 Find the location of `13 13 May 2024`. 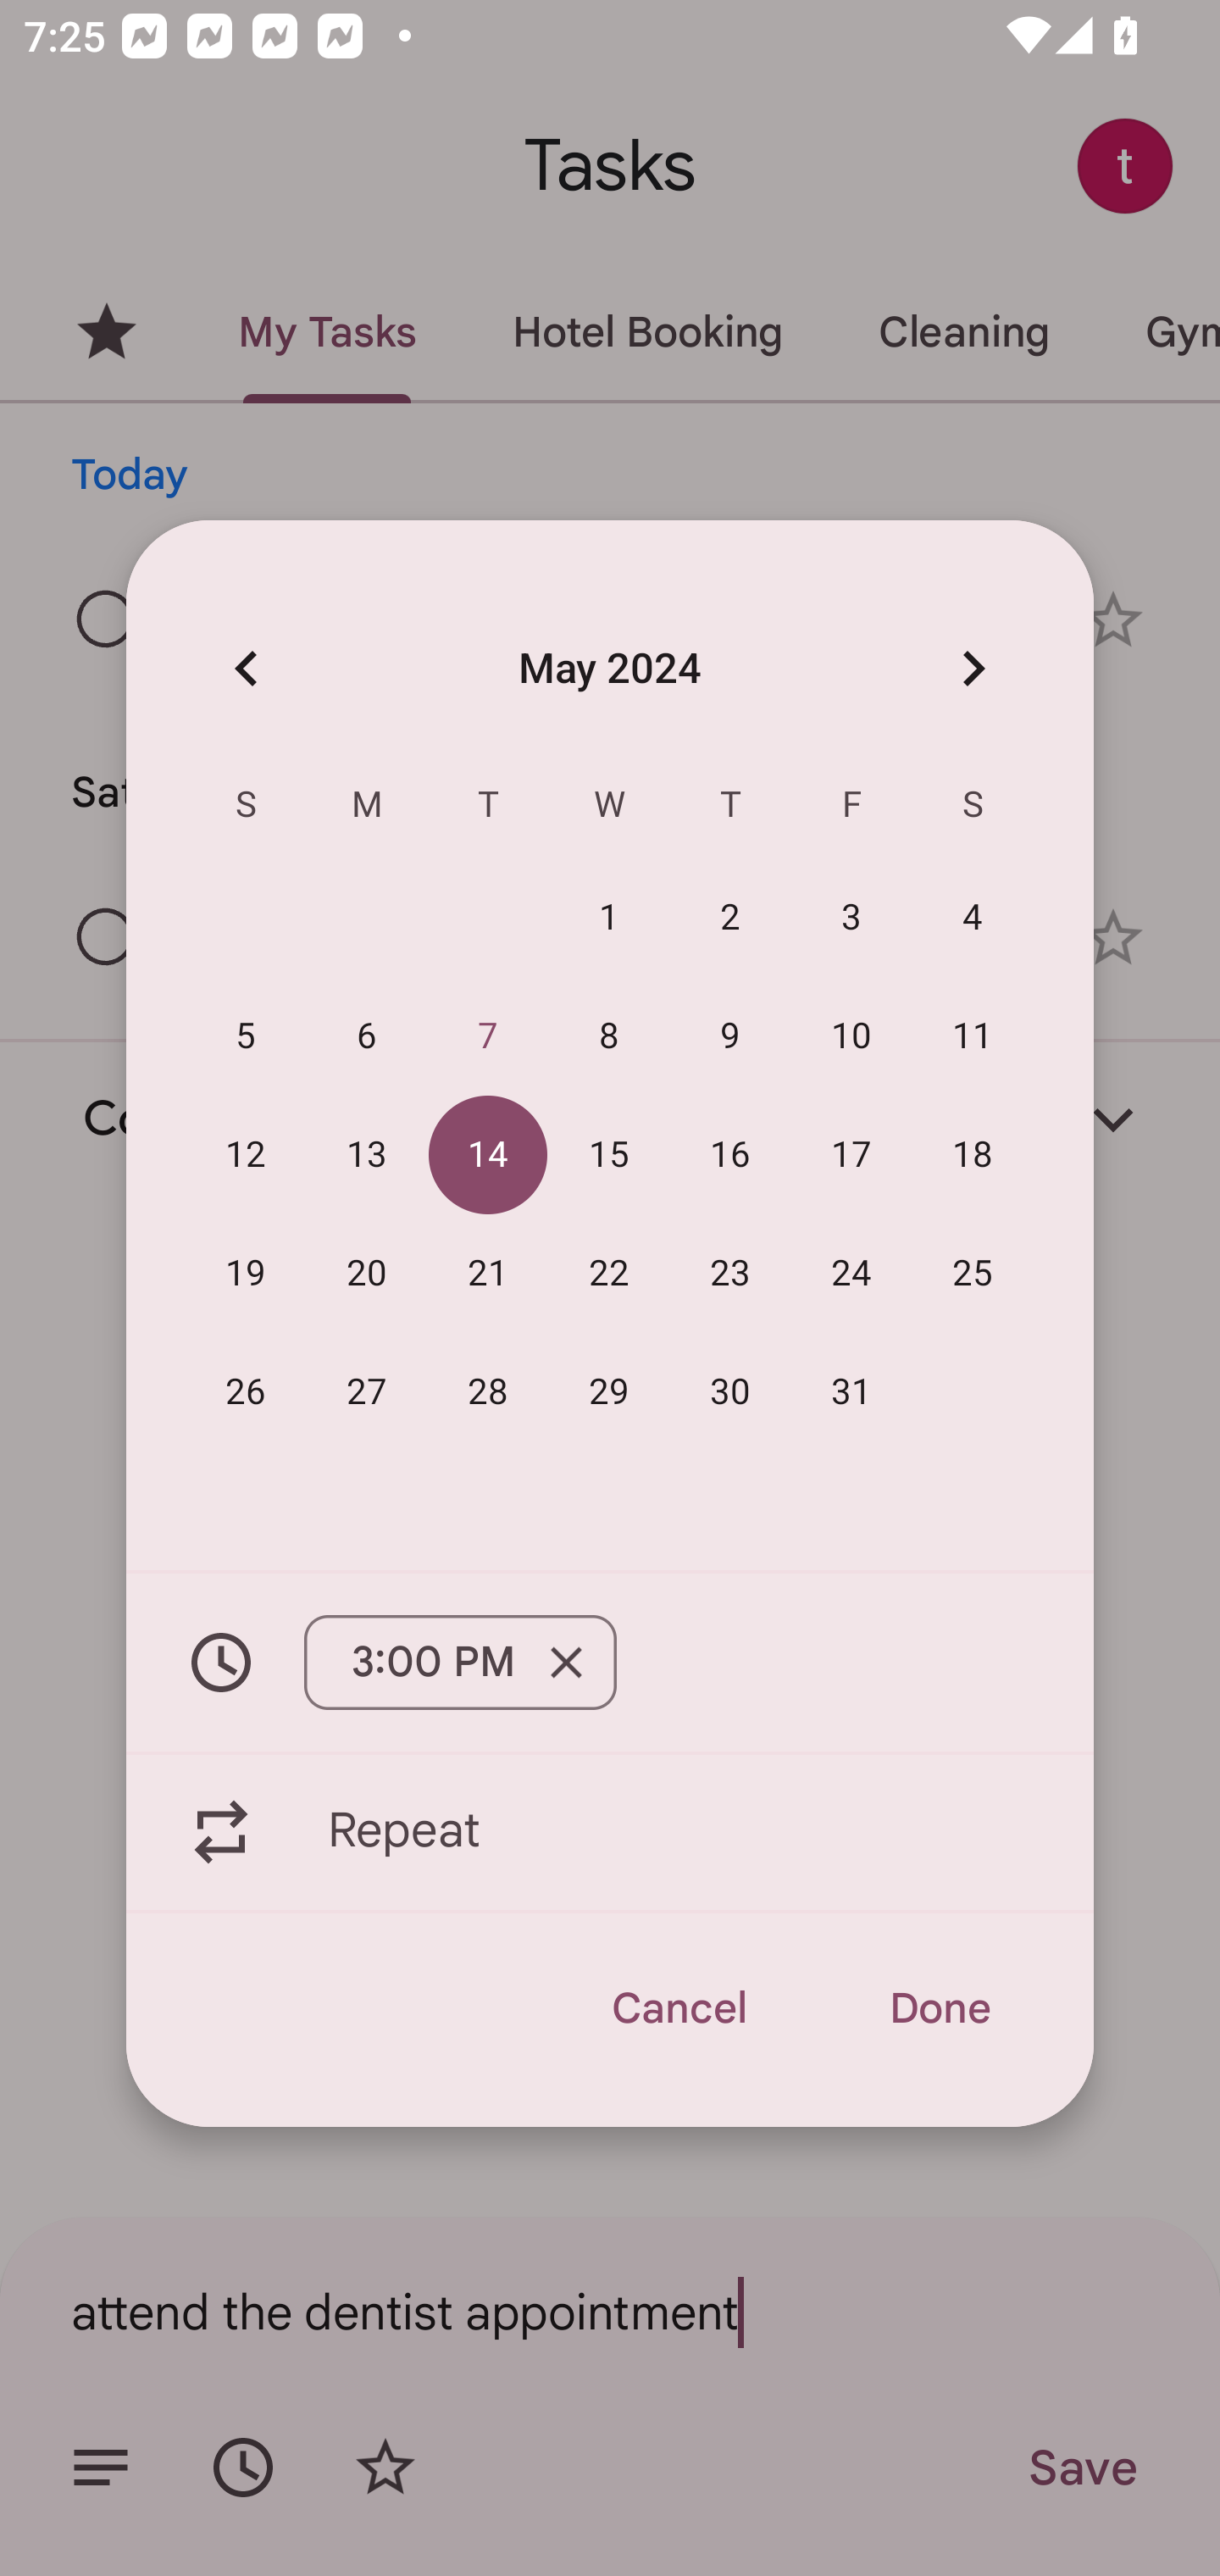

13 13 May 2024 is located at coordinates (367, 1154).